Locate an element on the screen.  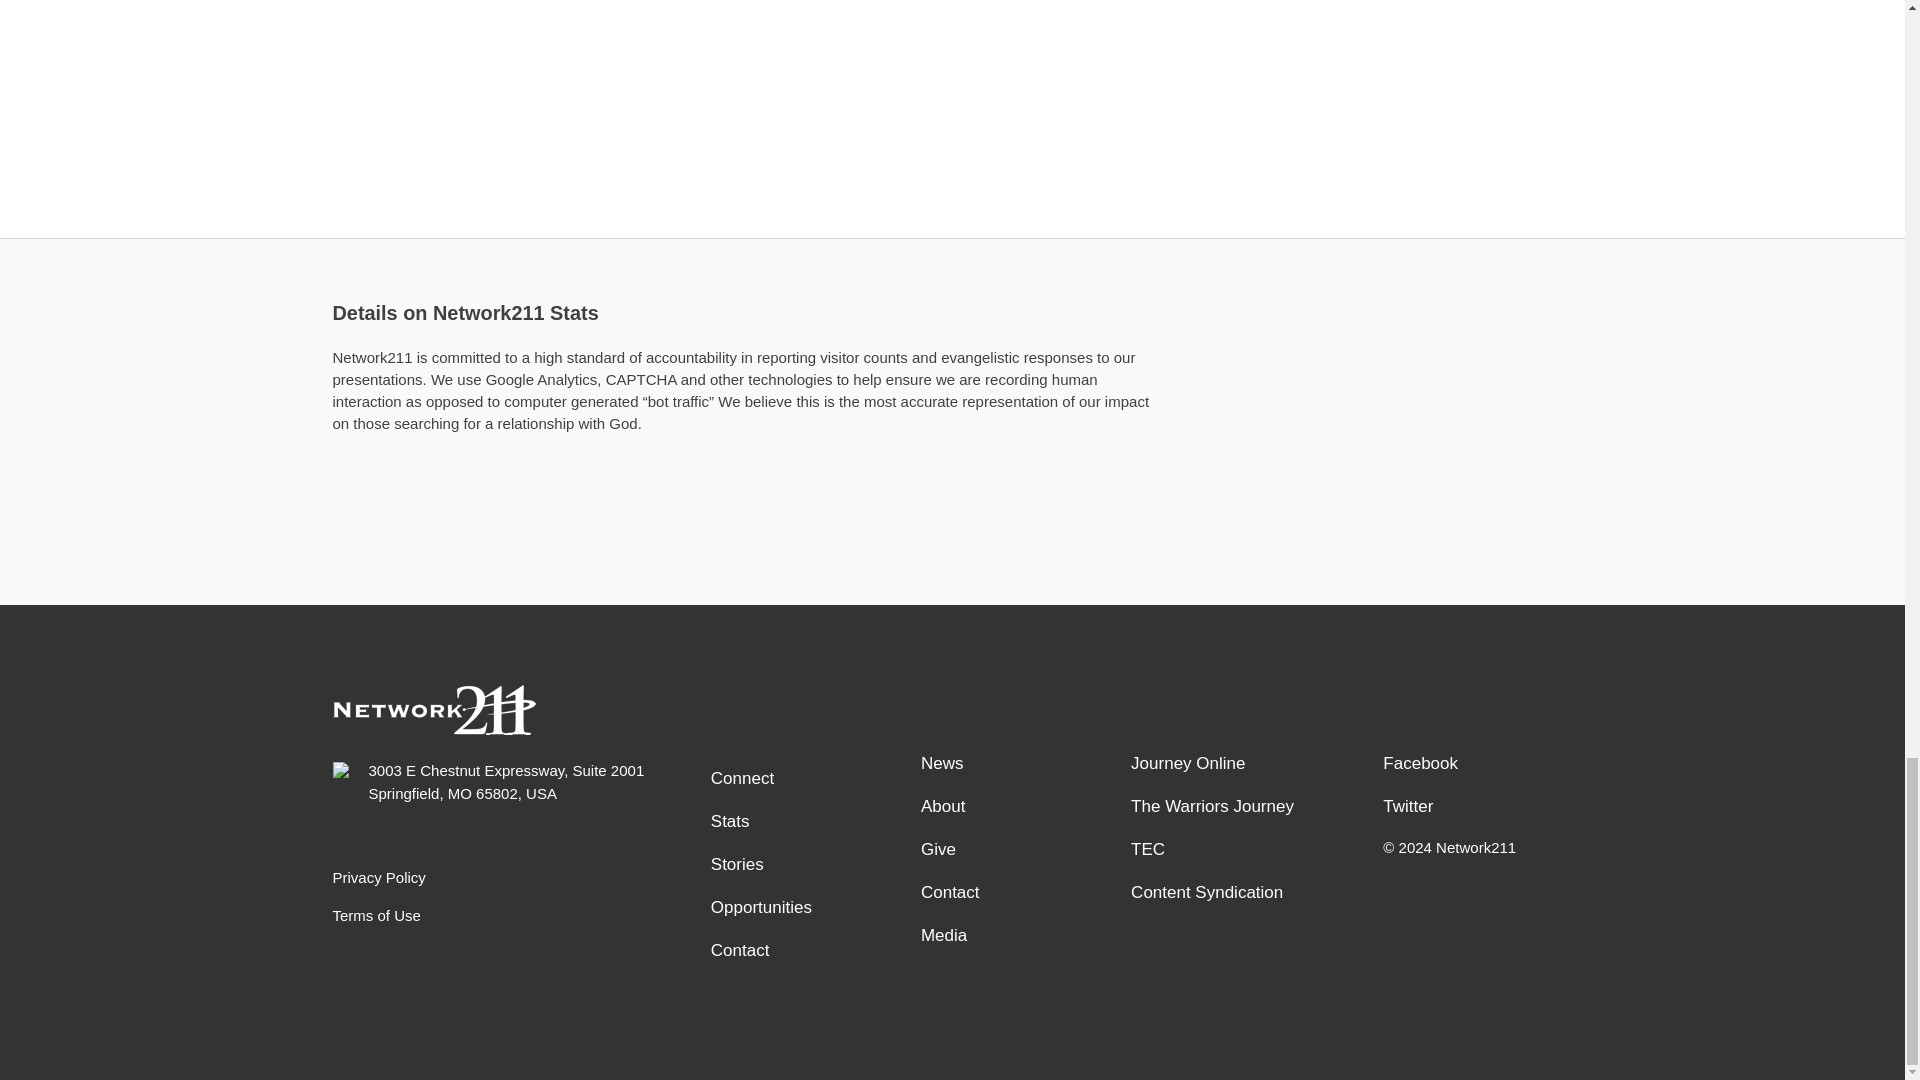
Opportunities is located at coordinates (805, 908).